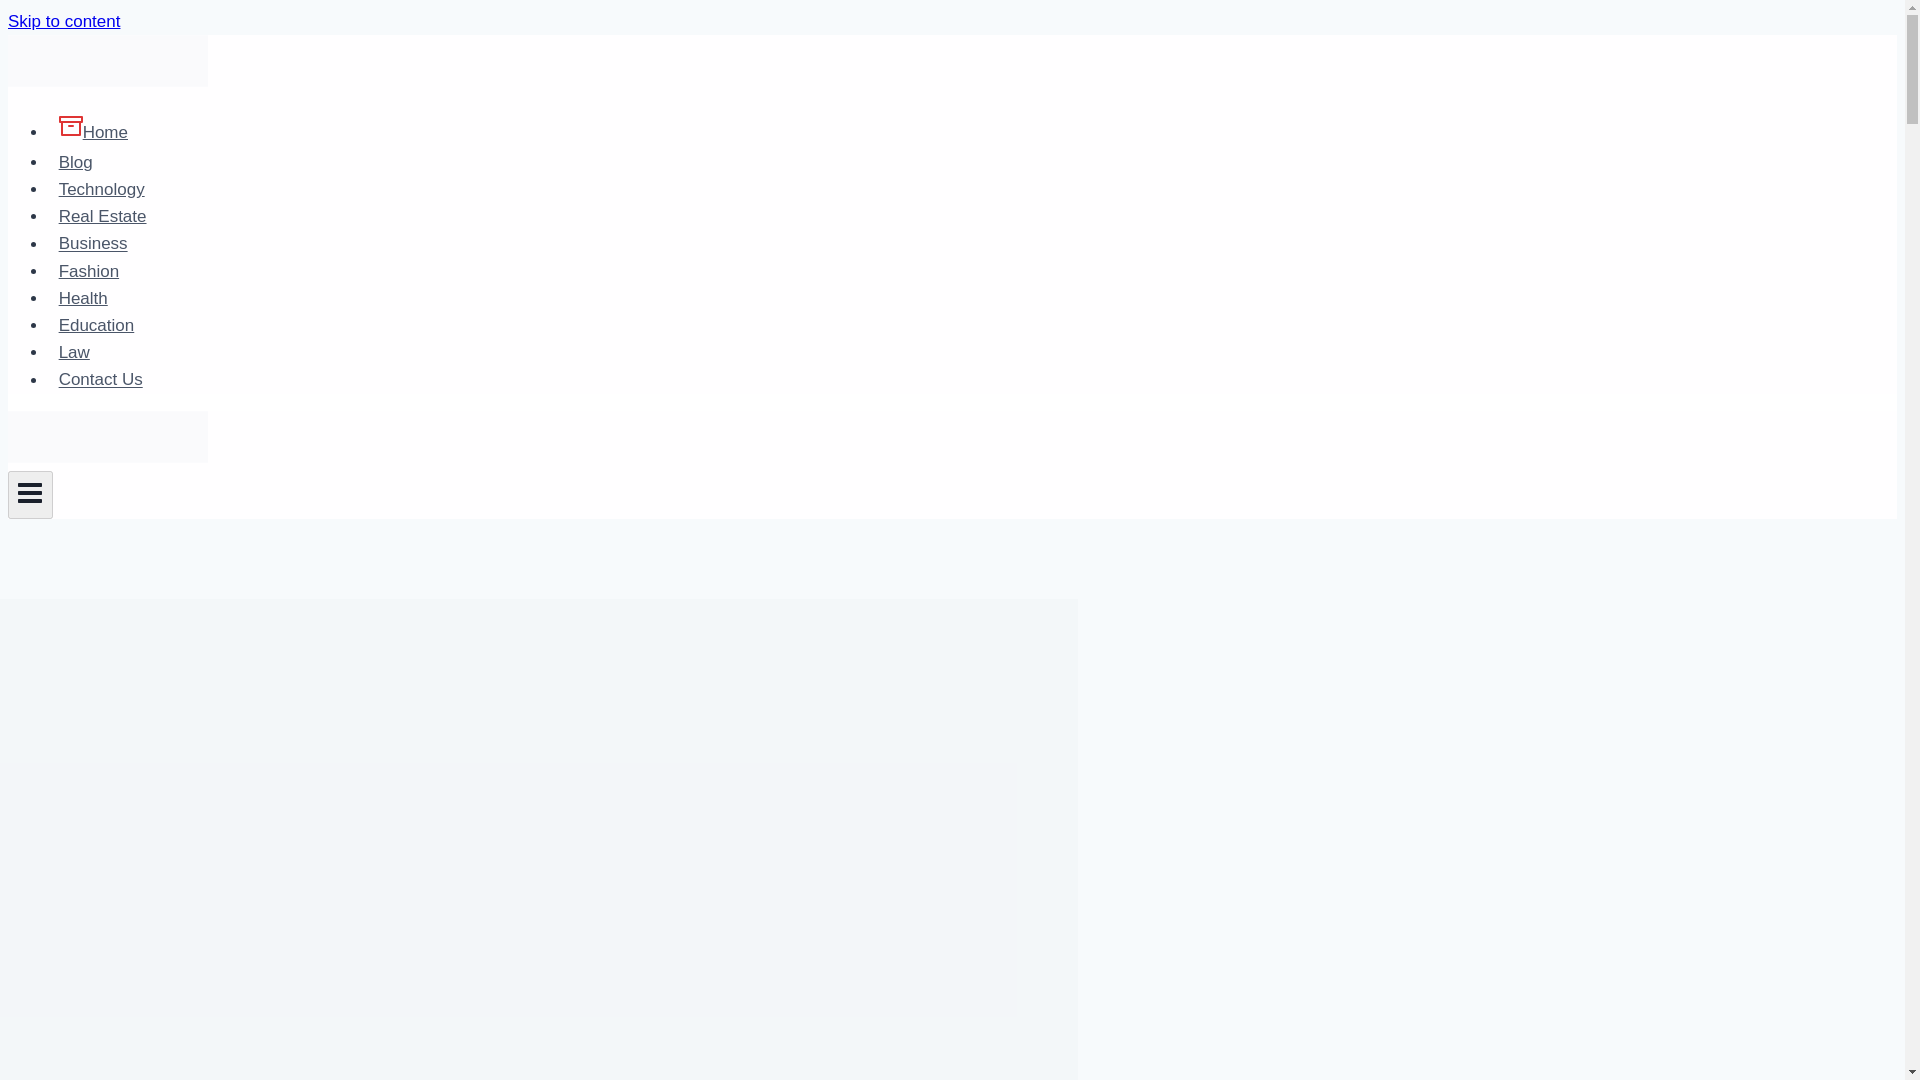 This screenshot has height=1080, width=1920. What do you see at coordinates (102, 216) in the screenshot?
I see `Real Estate` at bounding box center [102, 216].